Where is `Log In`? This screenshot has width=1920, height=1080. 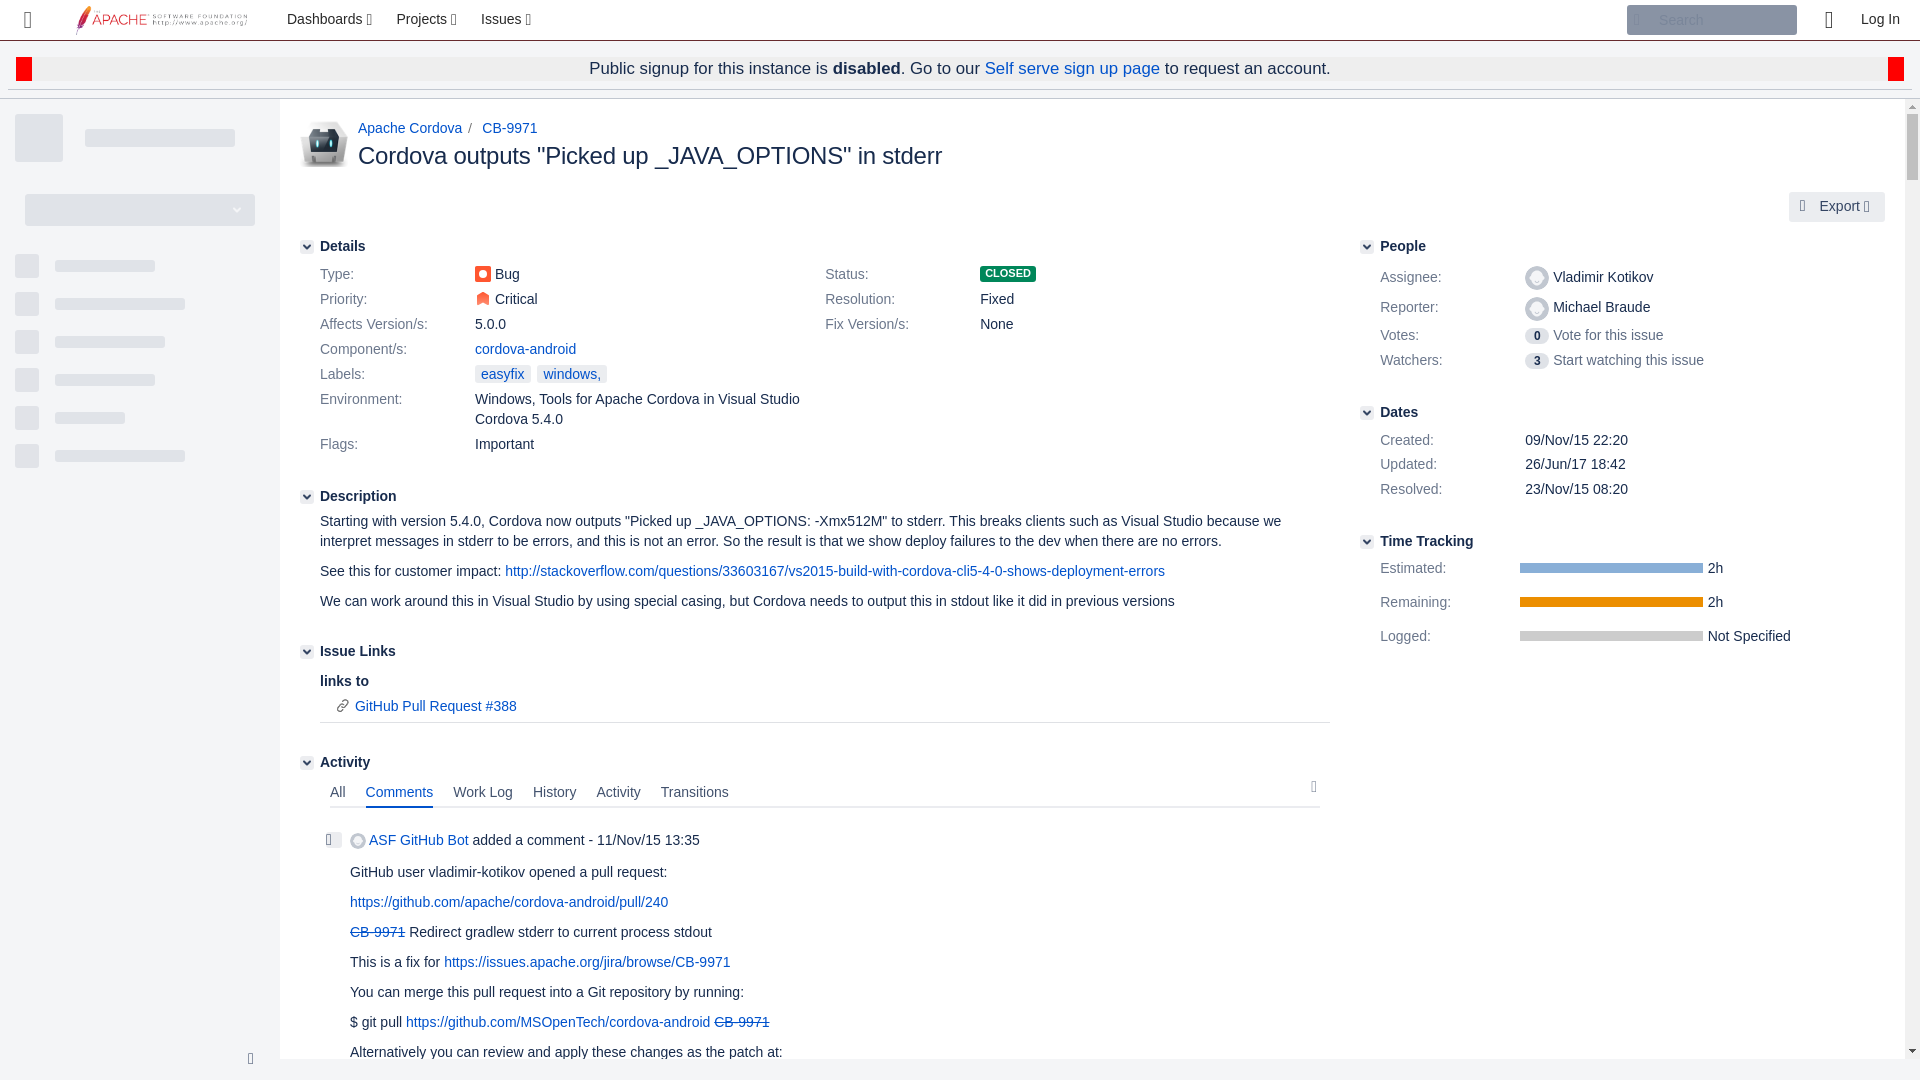 Log In is located at coordinates (1880, 20).